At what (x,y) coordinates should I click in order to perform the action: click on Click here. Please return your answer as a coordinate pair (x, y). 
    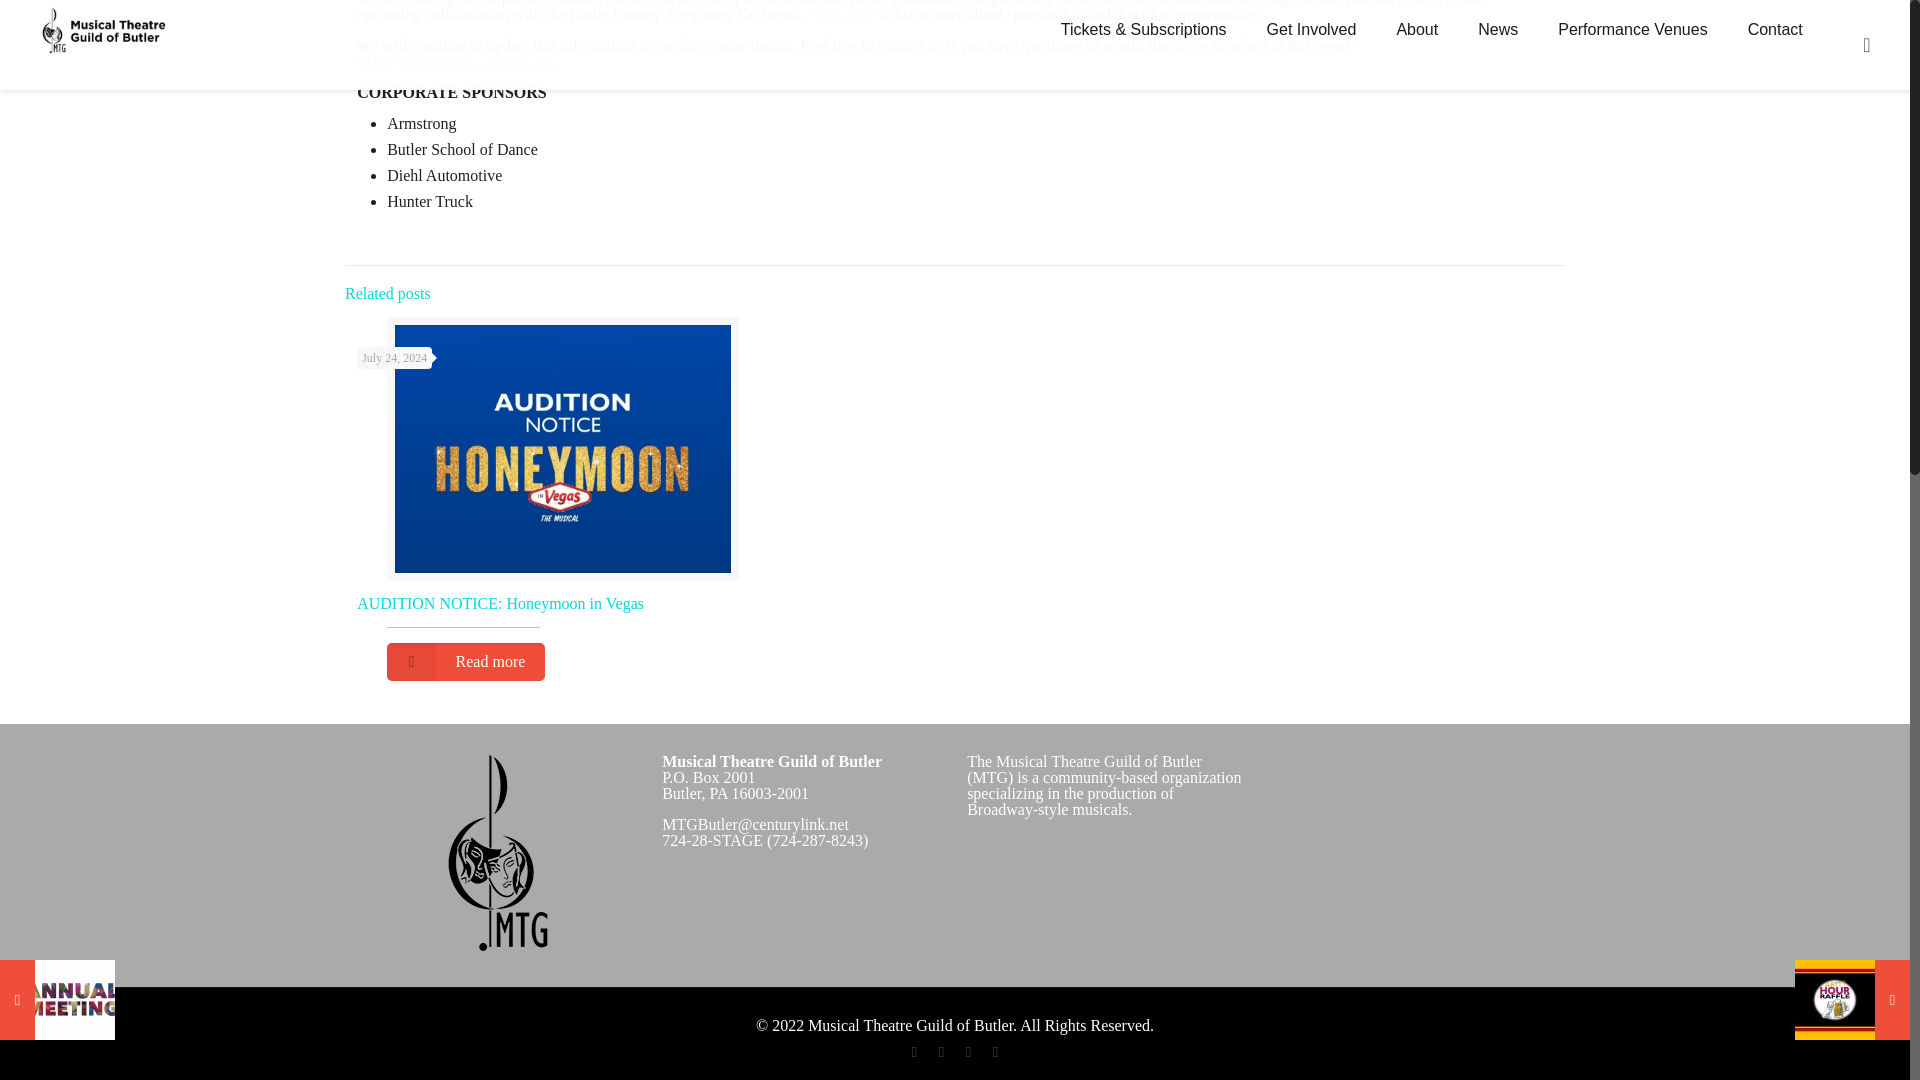
    Looking at the image, I should click on (840, 14).